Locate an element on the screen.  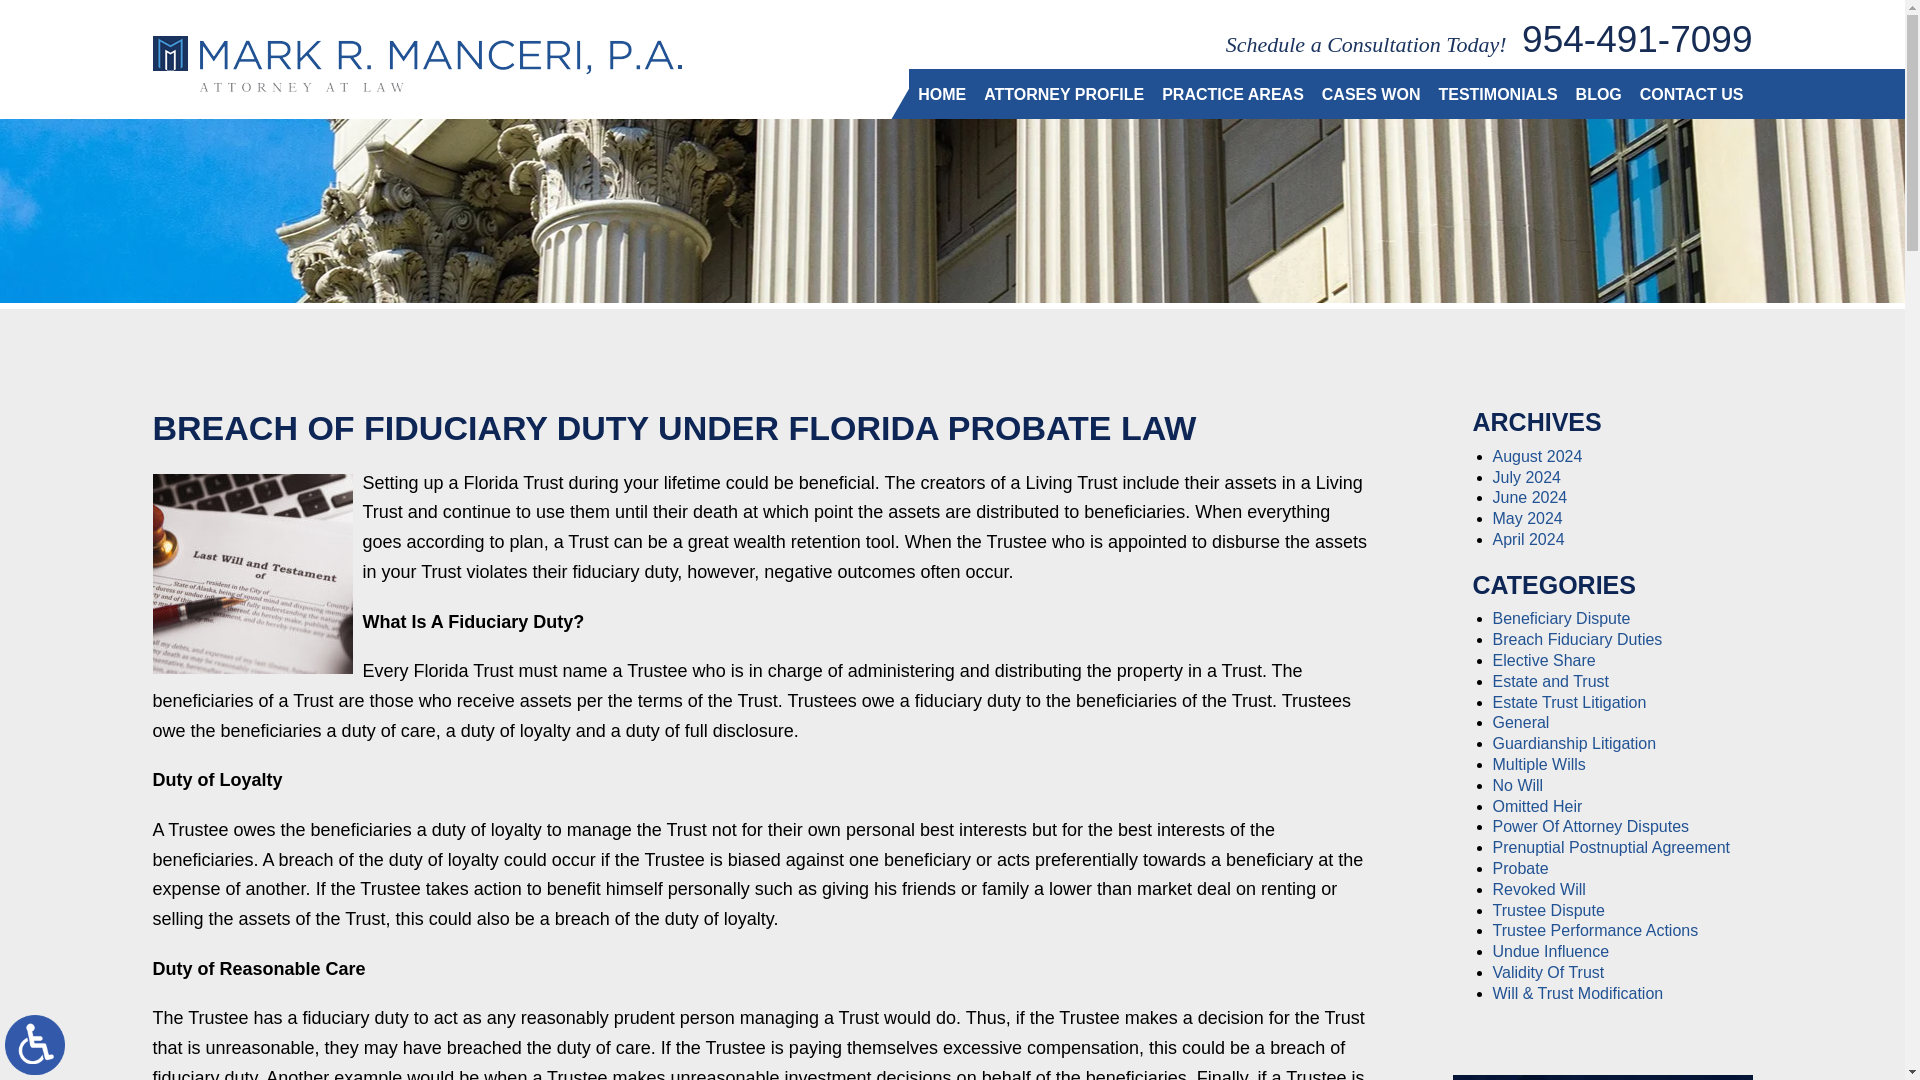
PRACTICE AREAS is located at coordinates (1233, 94).